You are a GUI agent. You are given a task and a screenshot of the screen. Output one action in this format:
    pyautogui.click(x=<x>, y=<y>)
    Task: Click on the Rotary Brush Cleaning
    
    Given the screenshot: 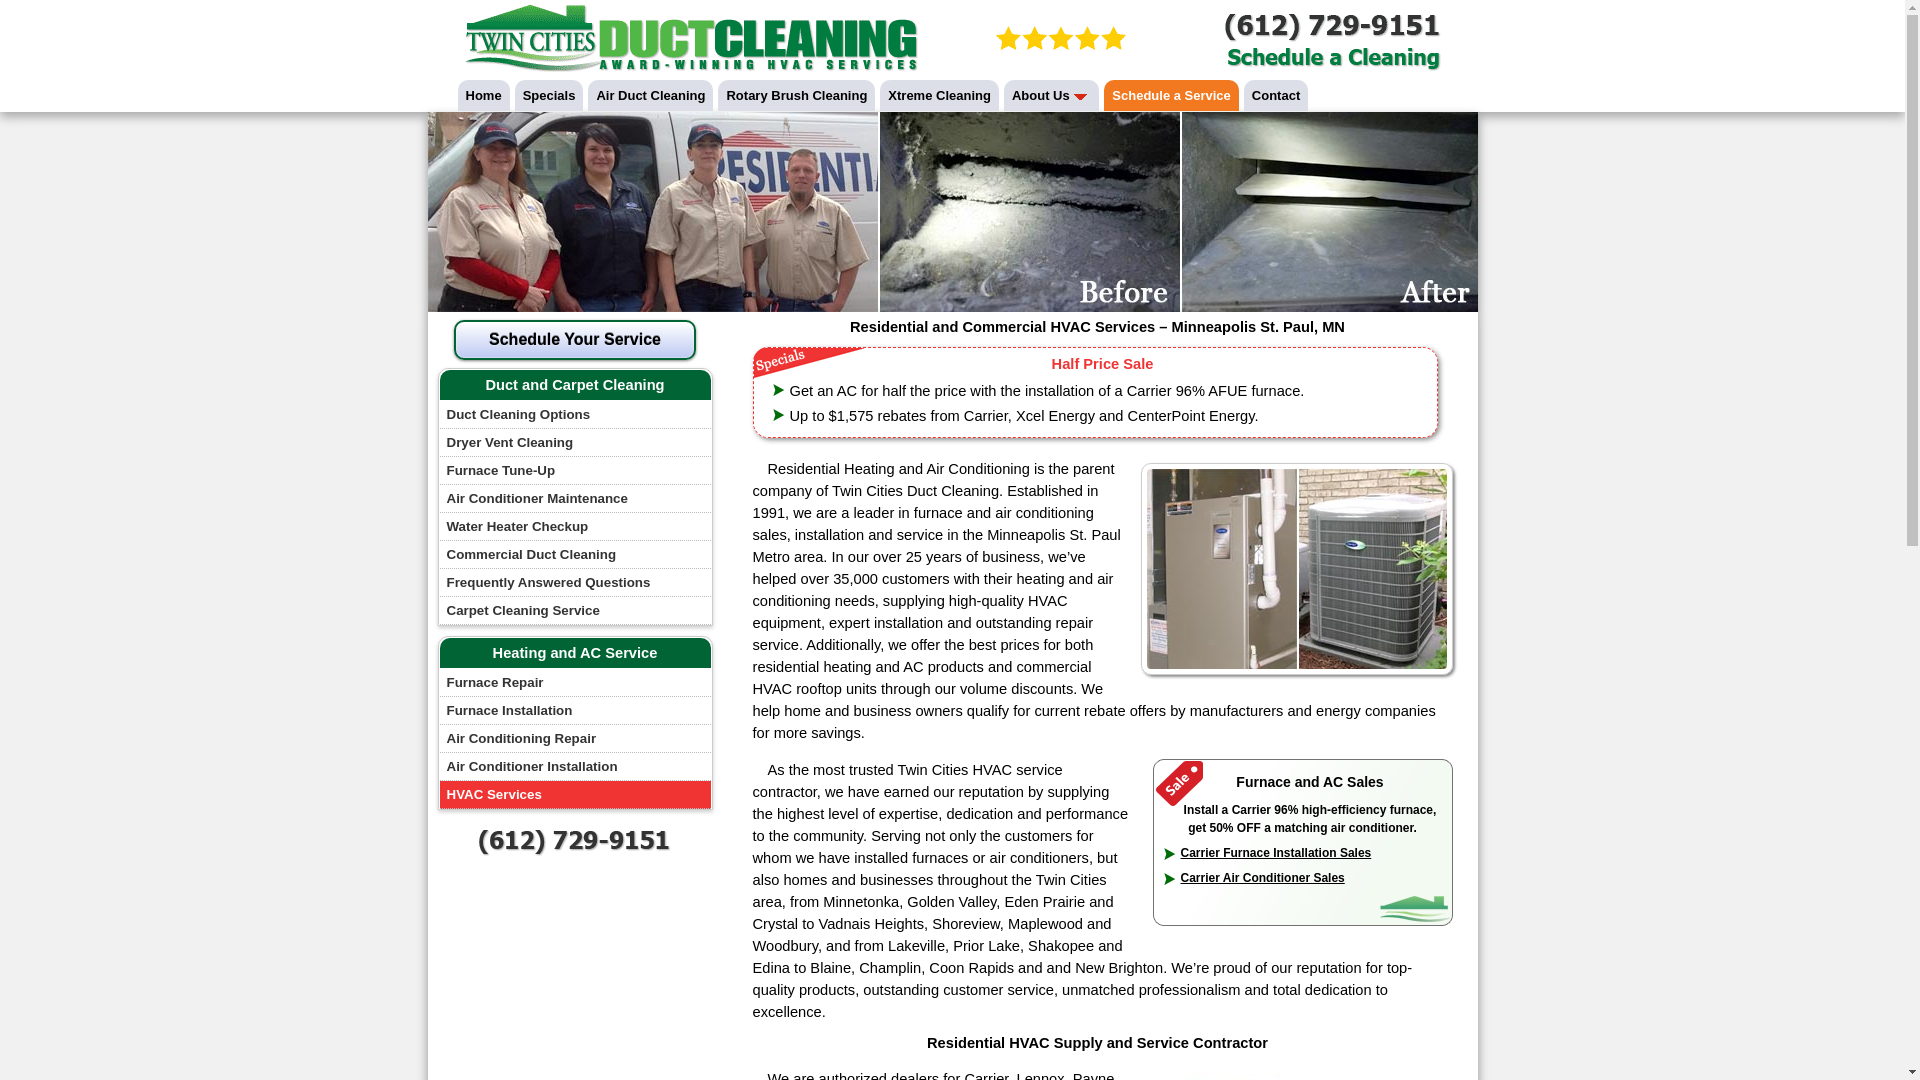 What is the action you would take?
    pyautogui.click(x=796, y=95)
    